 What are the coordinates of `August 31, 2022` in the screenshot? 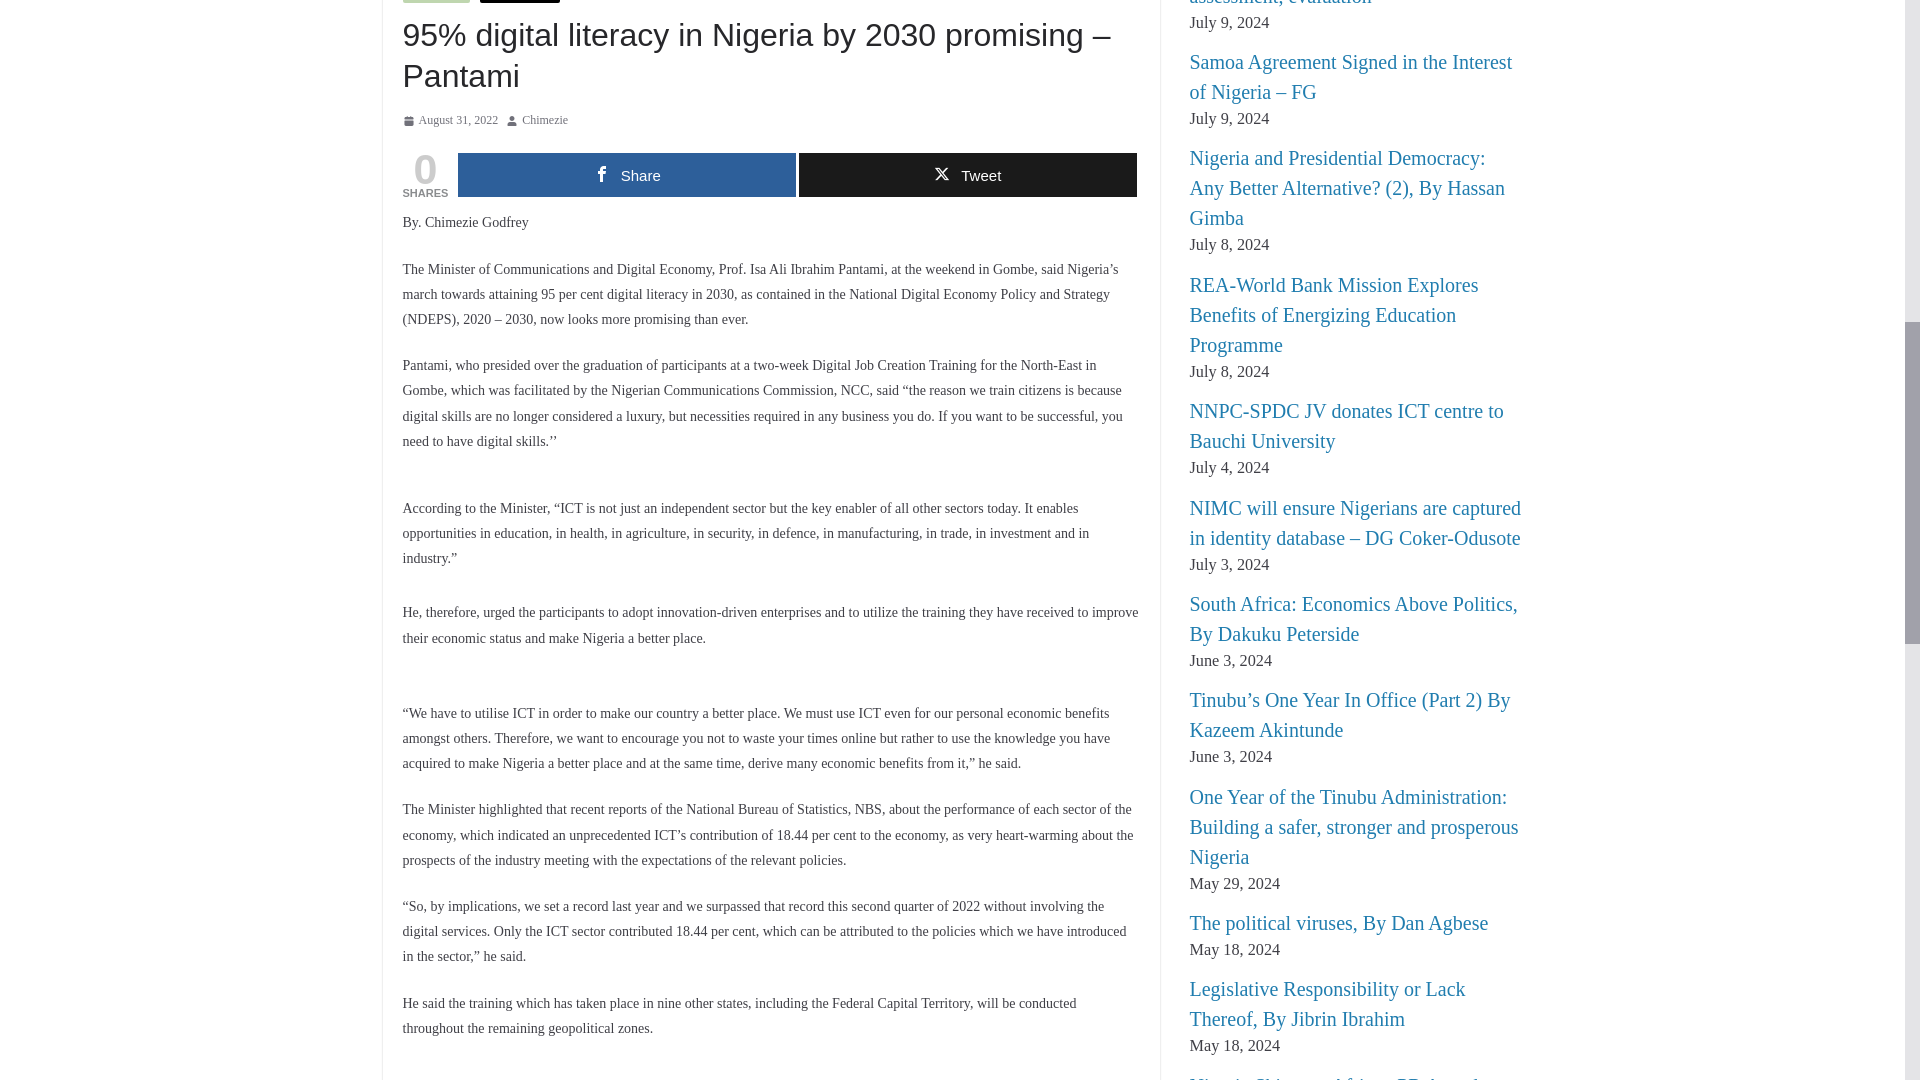 It's located at (449, 120).